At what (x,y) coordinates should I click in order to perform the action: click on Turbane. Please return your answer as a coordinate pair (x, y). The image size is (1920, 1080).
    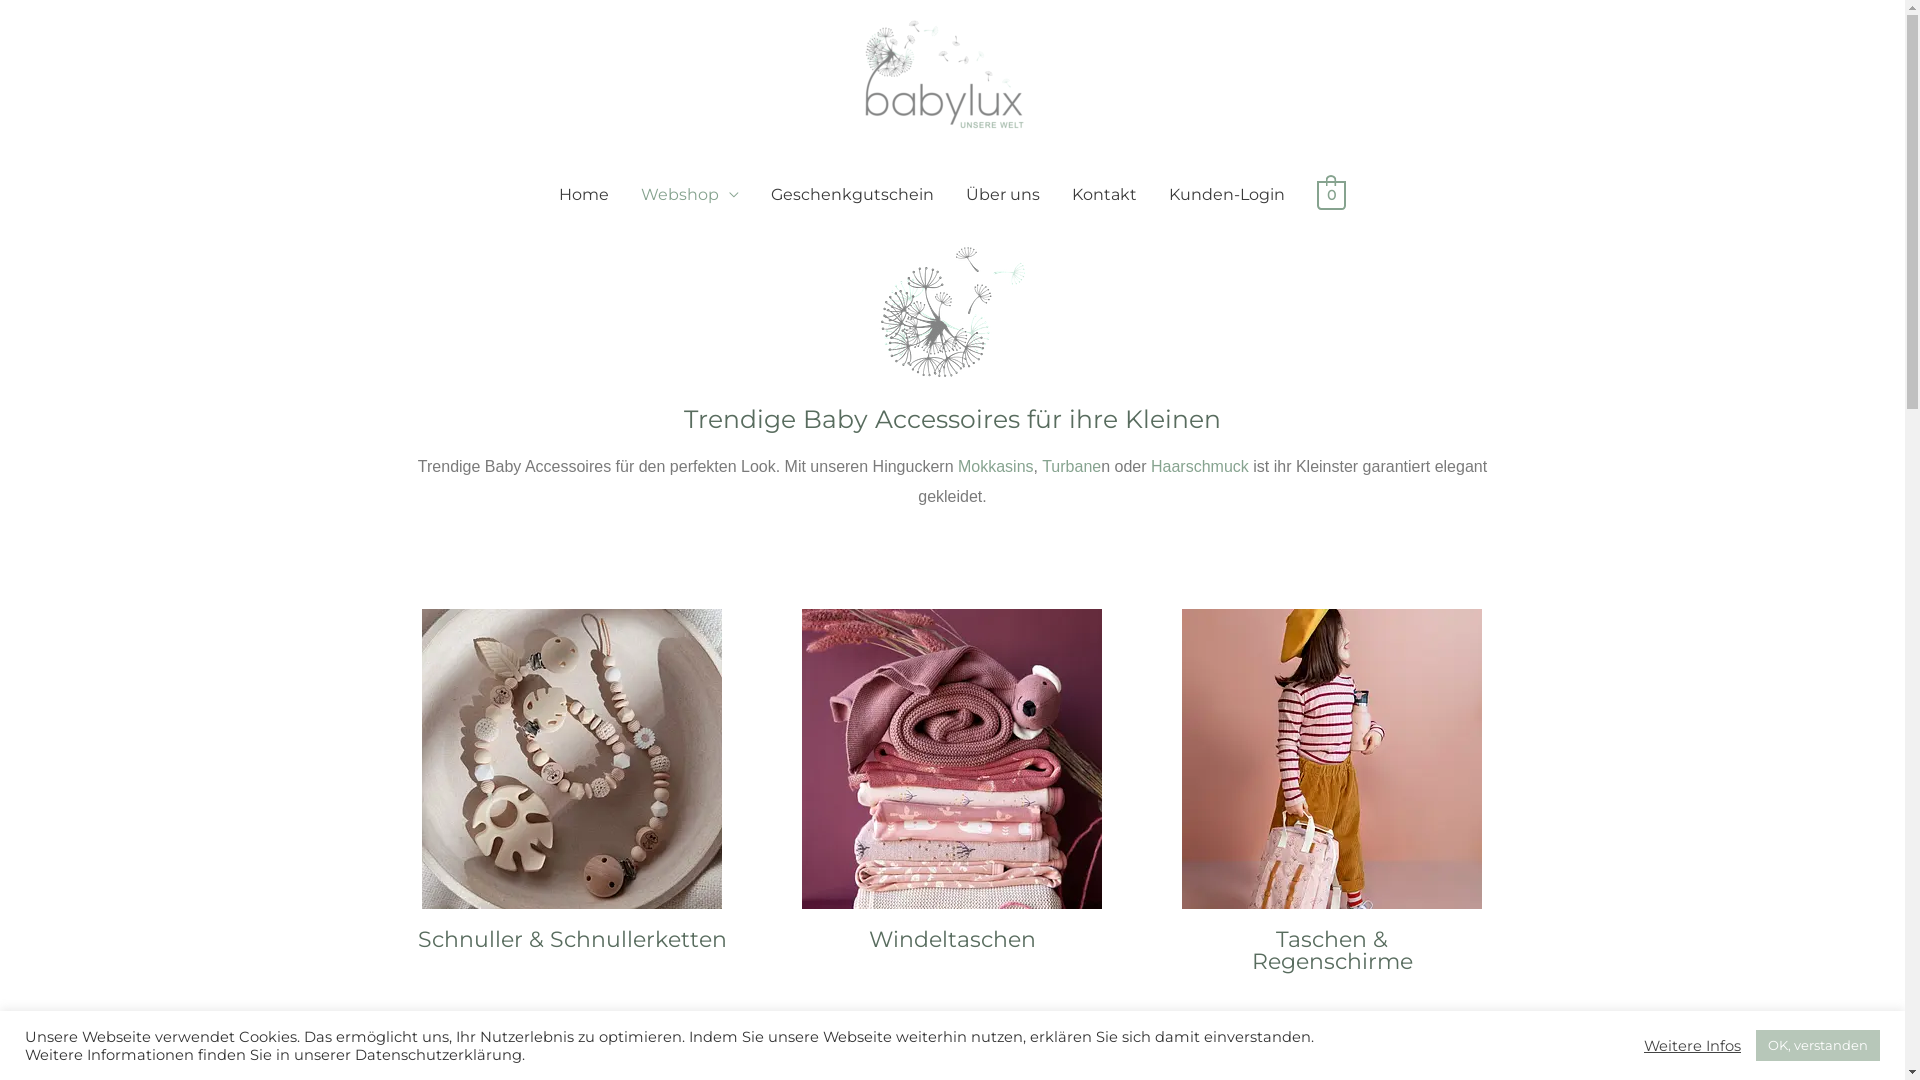
    Looking at the image, I should click on (1072, 466).